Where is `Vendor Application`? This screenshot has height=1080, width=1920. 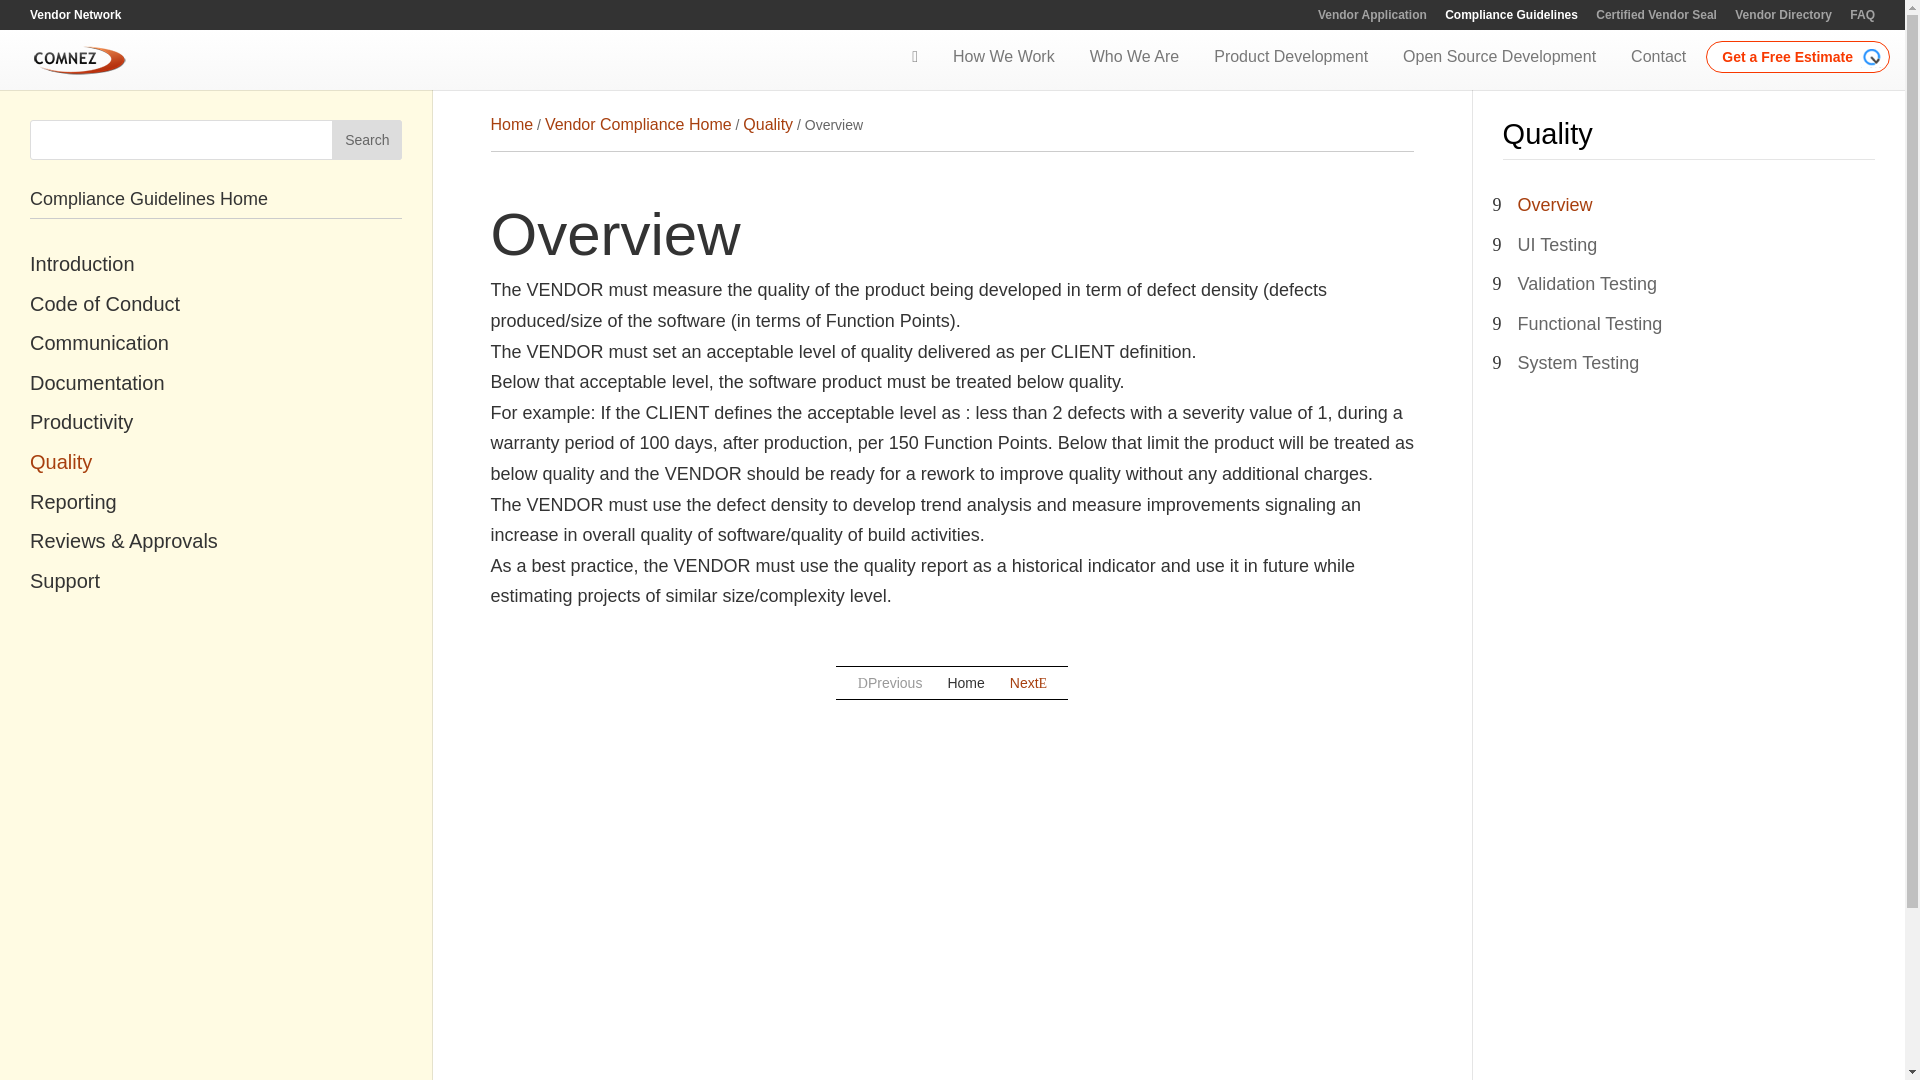
Vendor Application is located at coordinates (1372, 19).